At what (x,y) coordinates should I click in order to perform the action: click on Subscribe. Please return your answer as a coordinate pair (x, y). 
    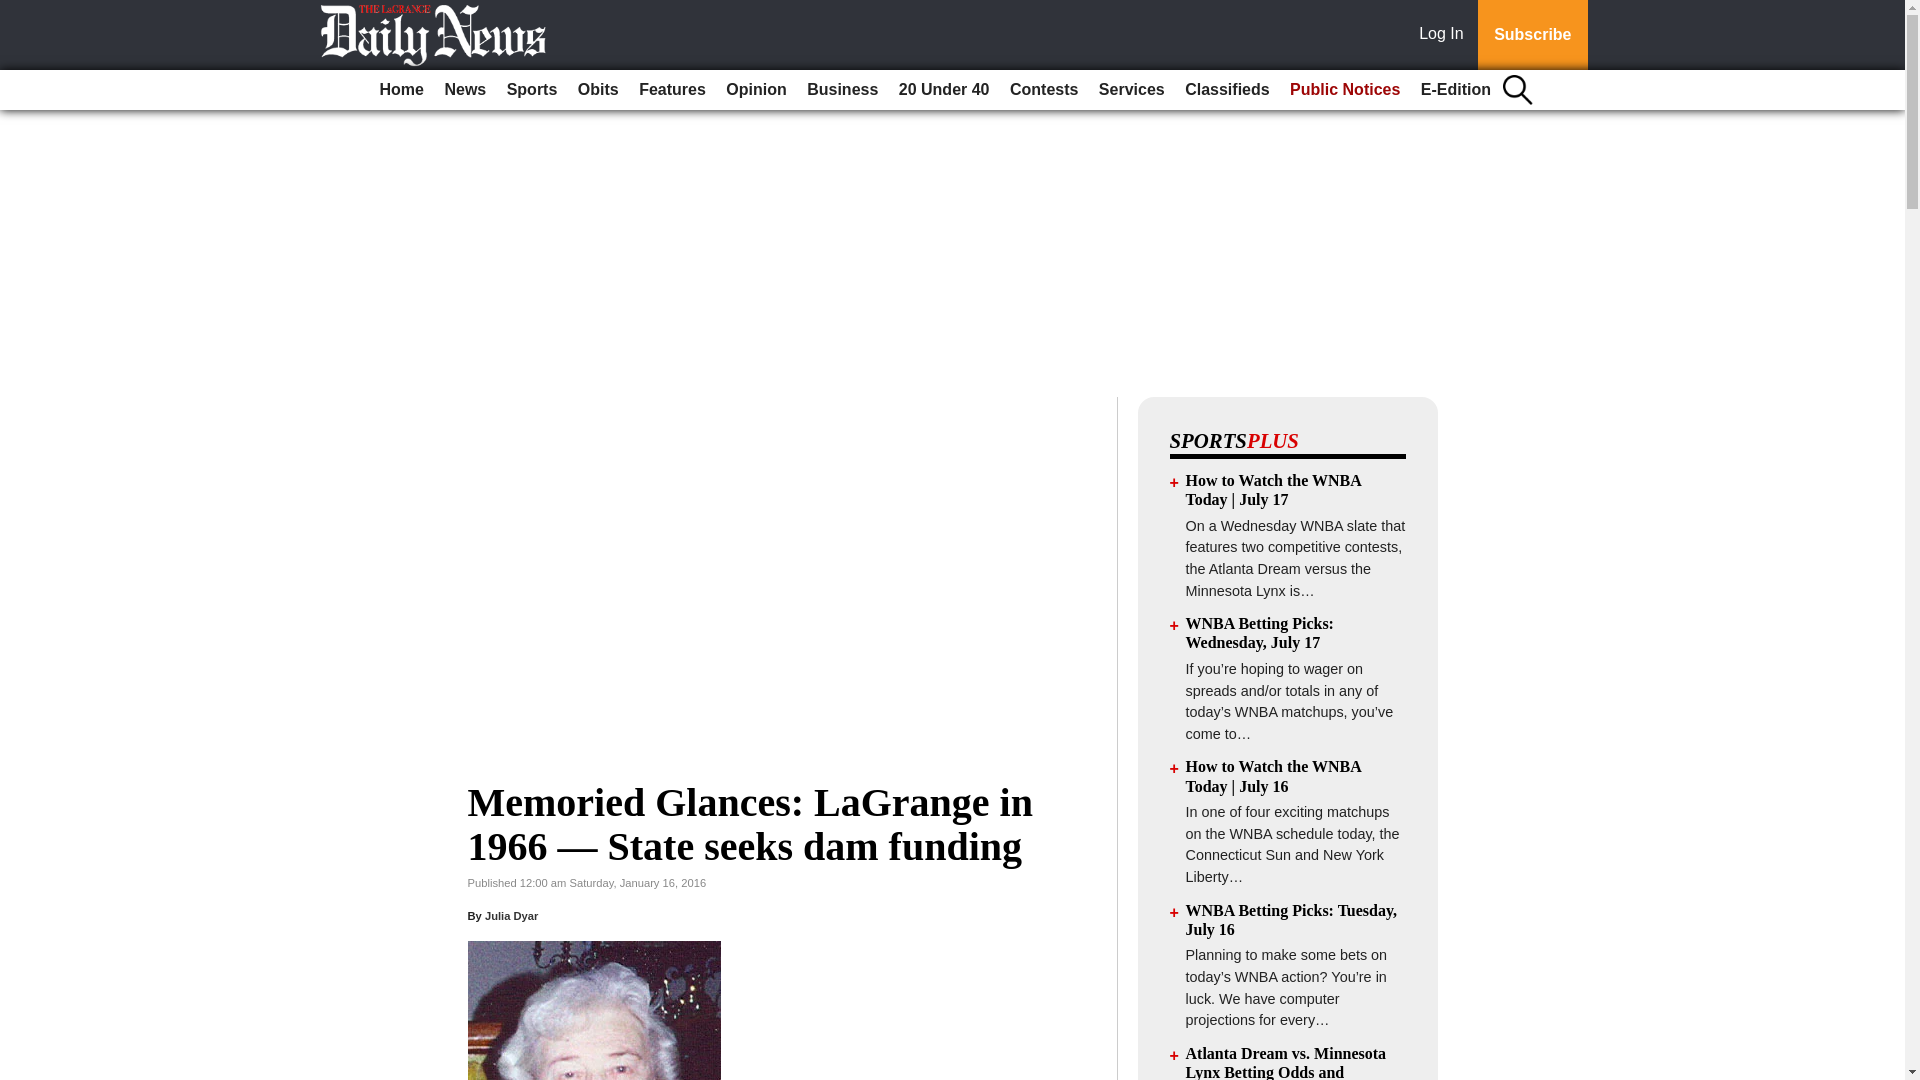
    Looking at the image, I should click on (1532, 35).